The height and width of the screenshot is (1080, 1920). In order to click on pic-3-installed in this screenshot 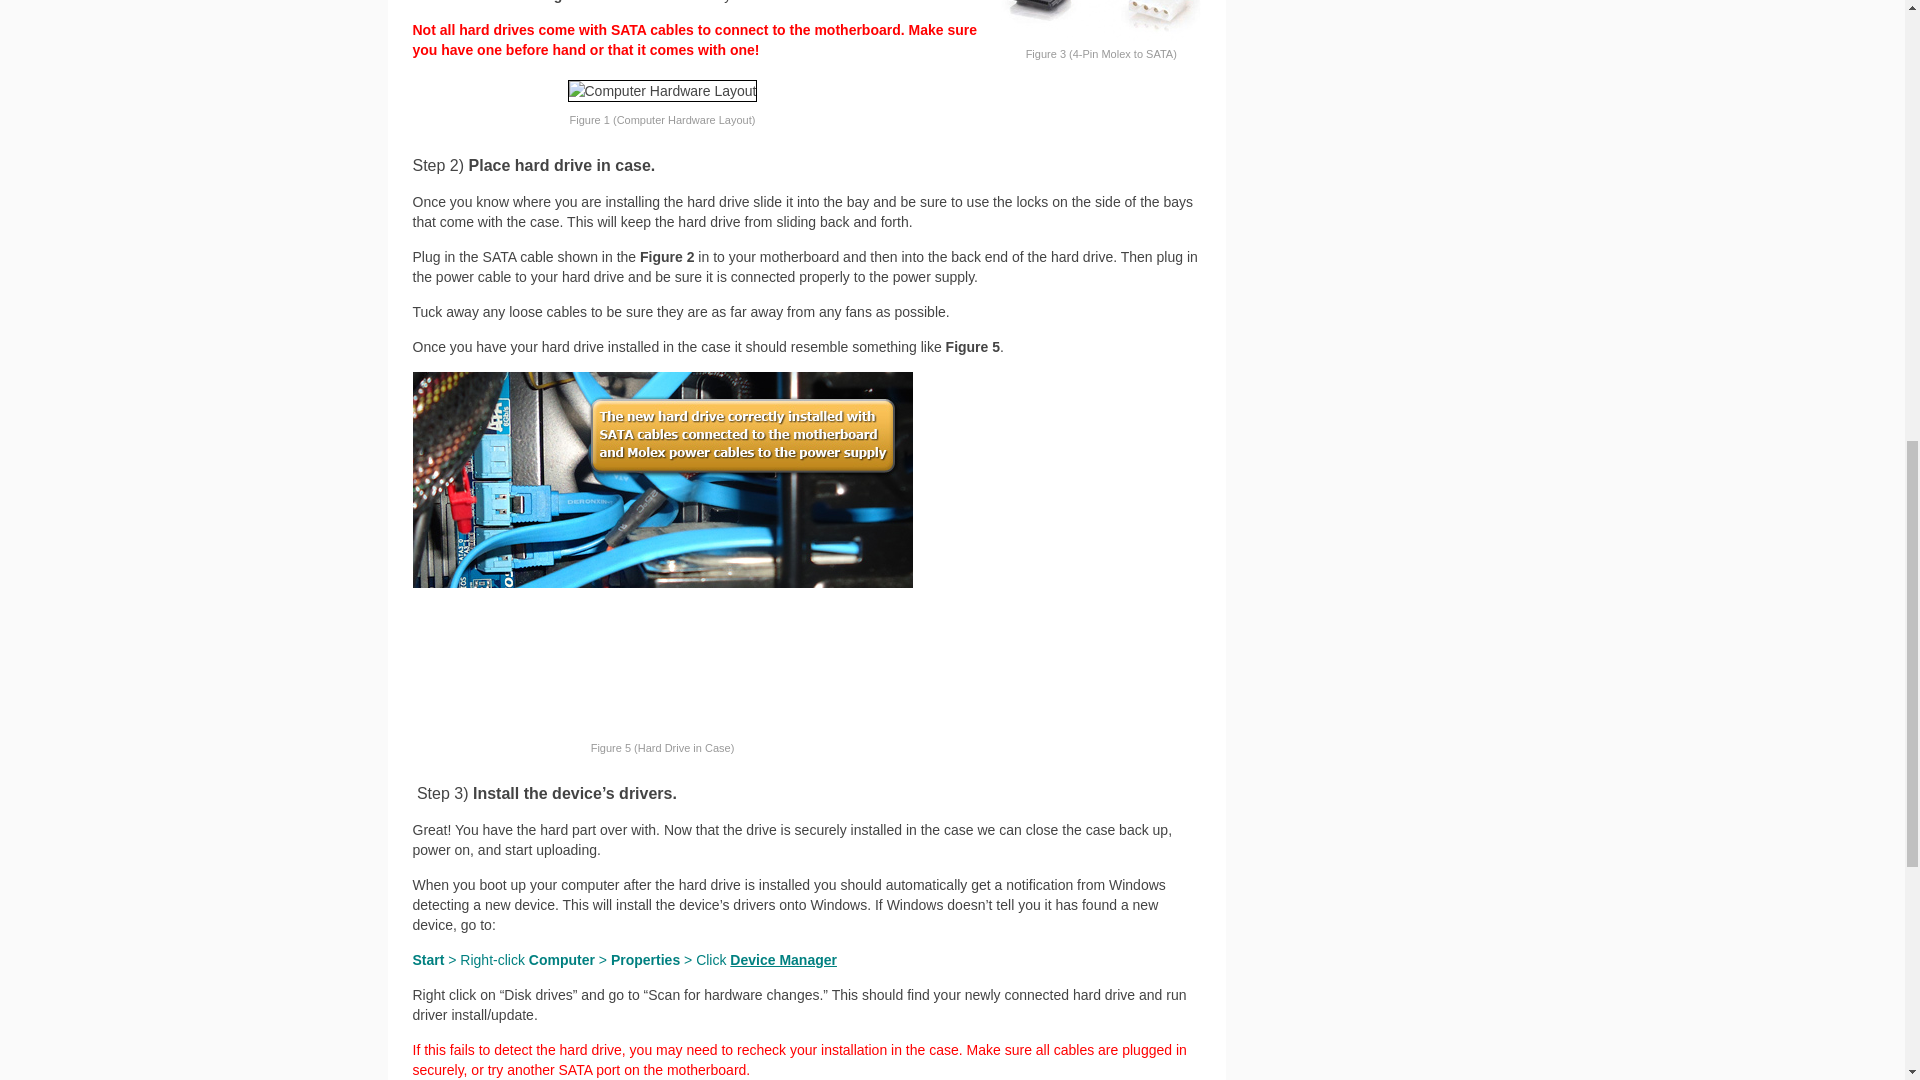, I will do `click(662, 553)`.